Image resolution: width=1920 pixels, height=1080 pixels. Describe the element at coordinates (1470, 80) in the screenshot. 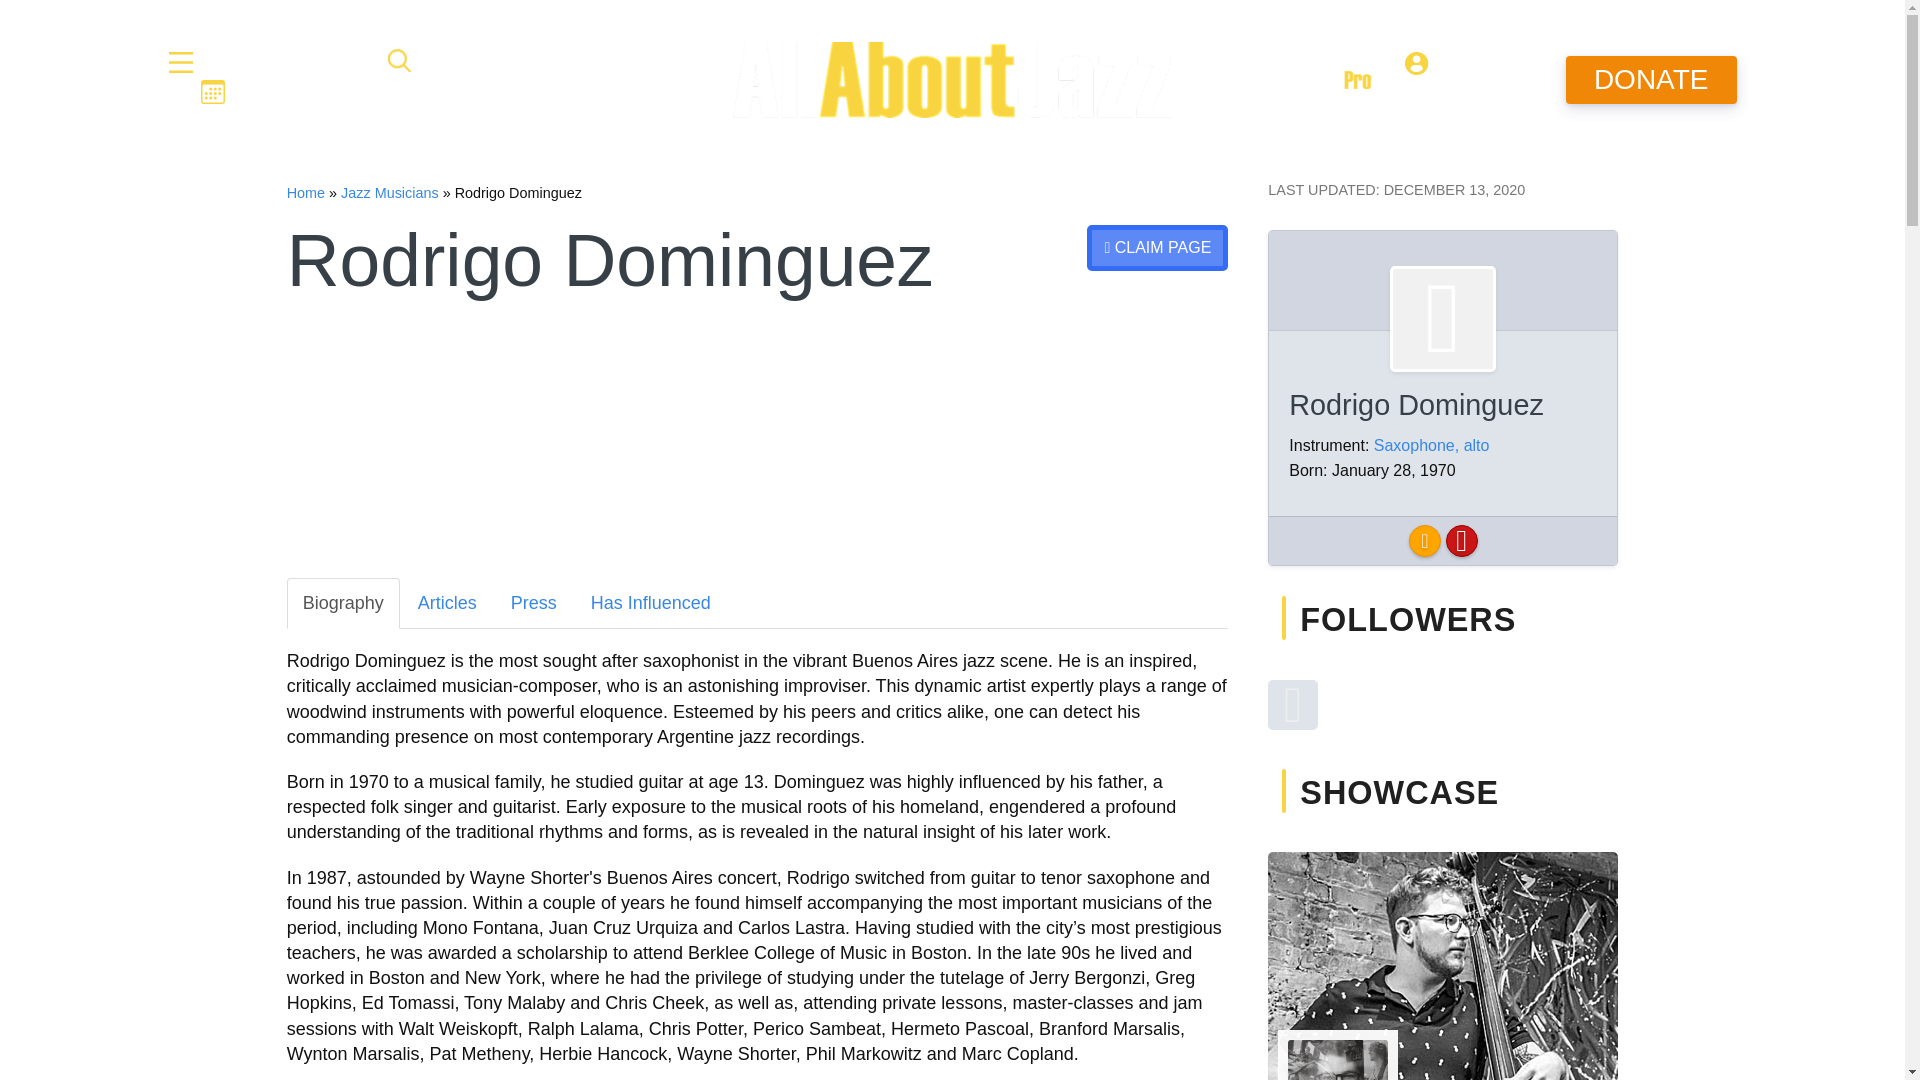

I see `SIGN IN UP` at that location.